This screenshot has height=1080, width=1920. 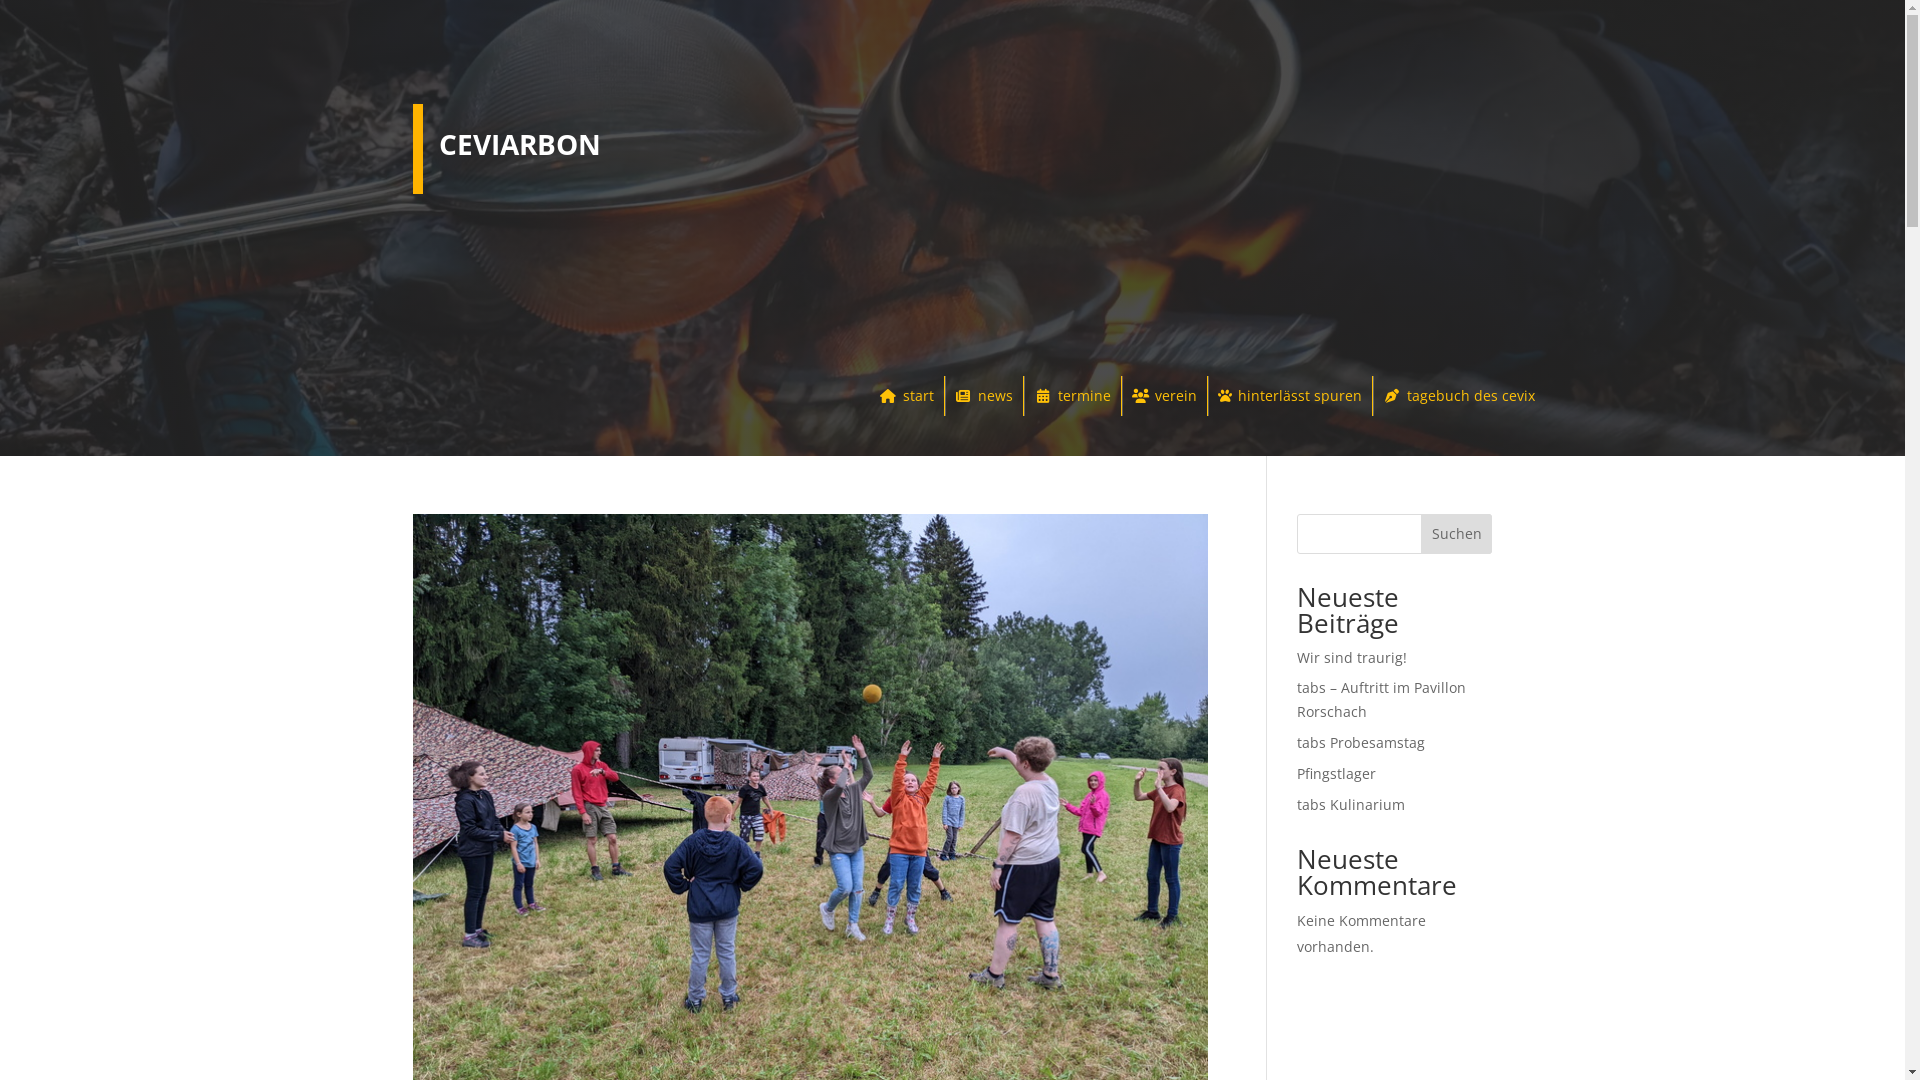 What do you see at coordinates (906, 396) in the screenshot?
I see `start` at bounding box center [906, 396].